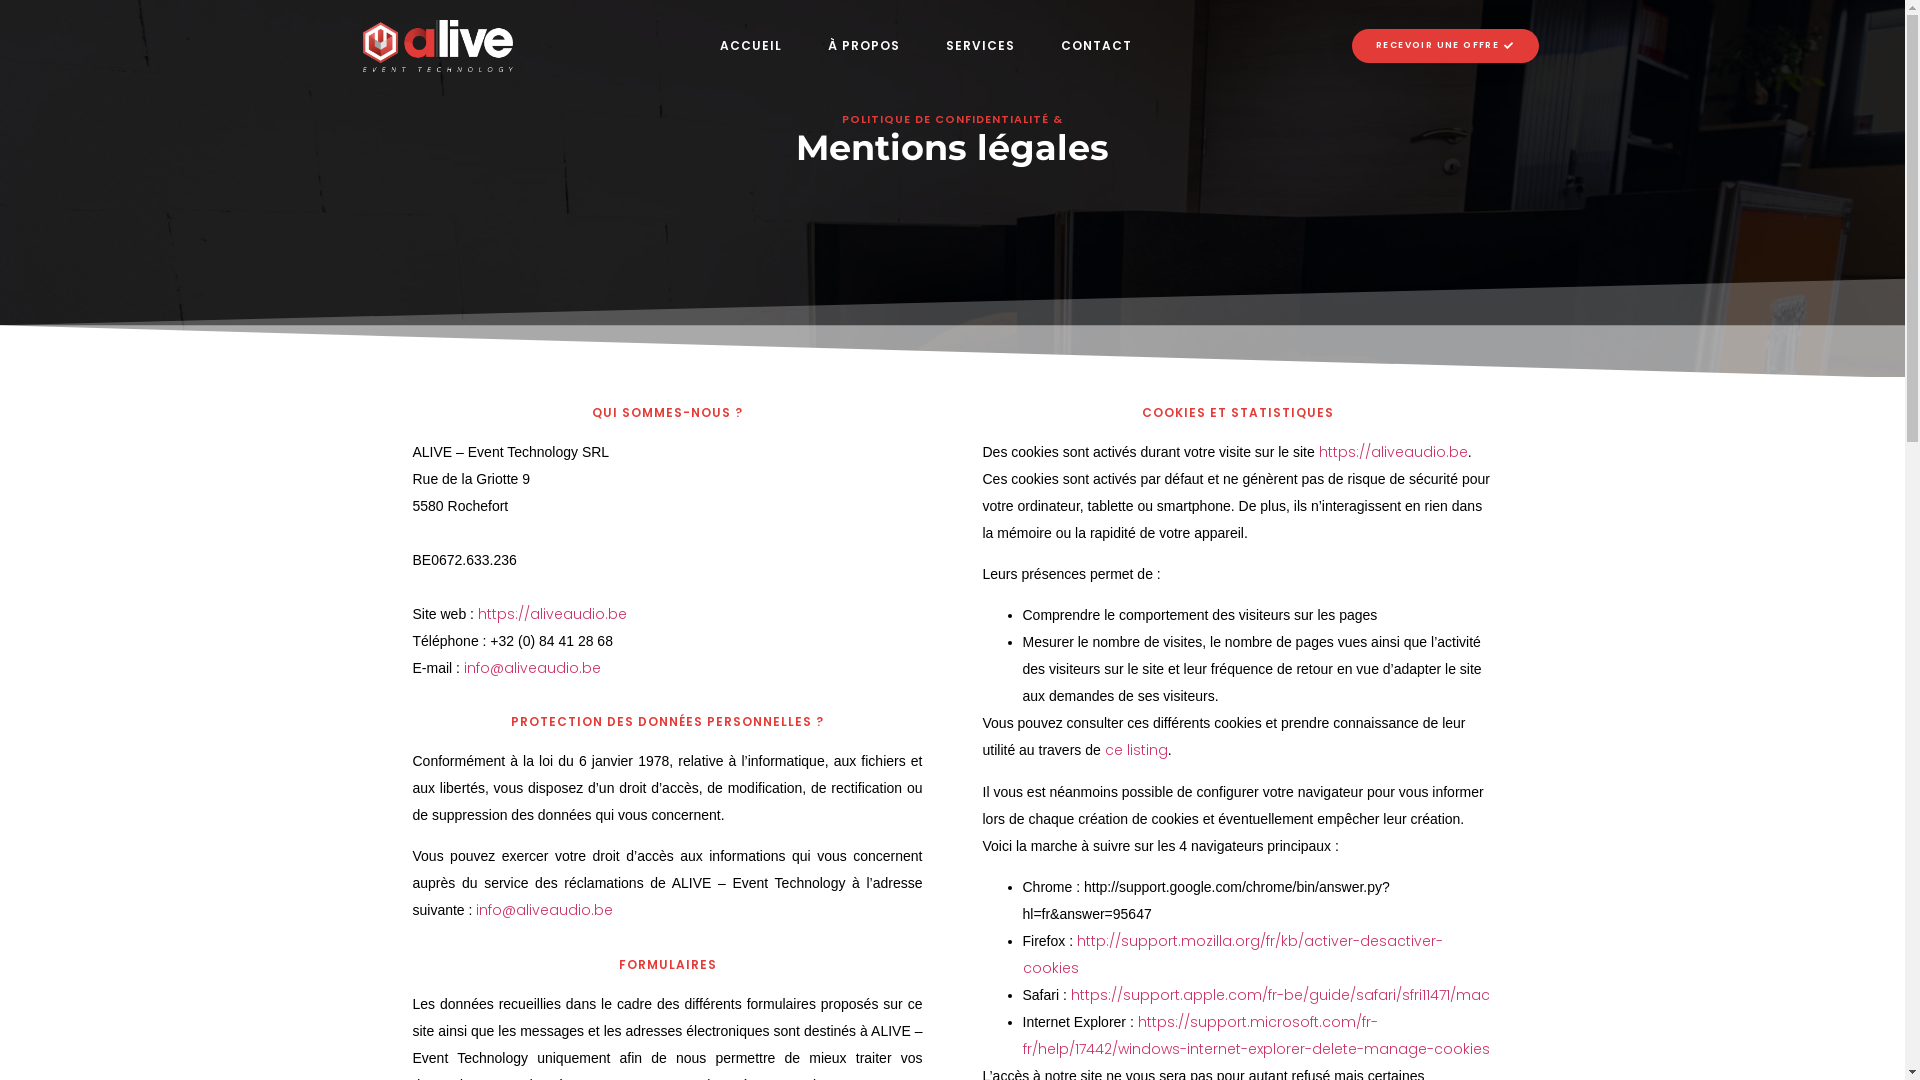 The image size is (1920, 1080). Describe the element at coordinates (1280, 995) in the screenshot. I see `https://support.apple.com/fr-be/guide/safari/sfri11471/mac` at that location.